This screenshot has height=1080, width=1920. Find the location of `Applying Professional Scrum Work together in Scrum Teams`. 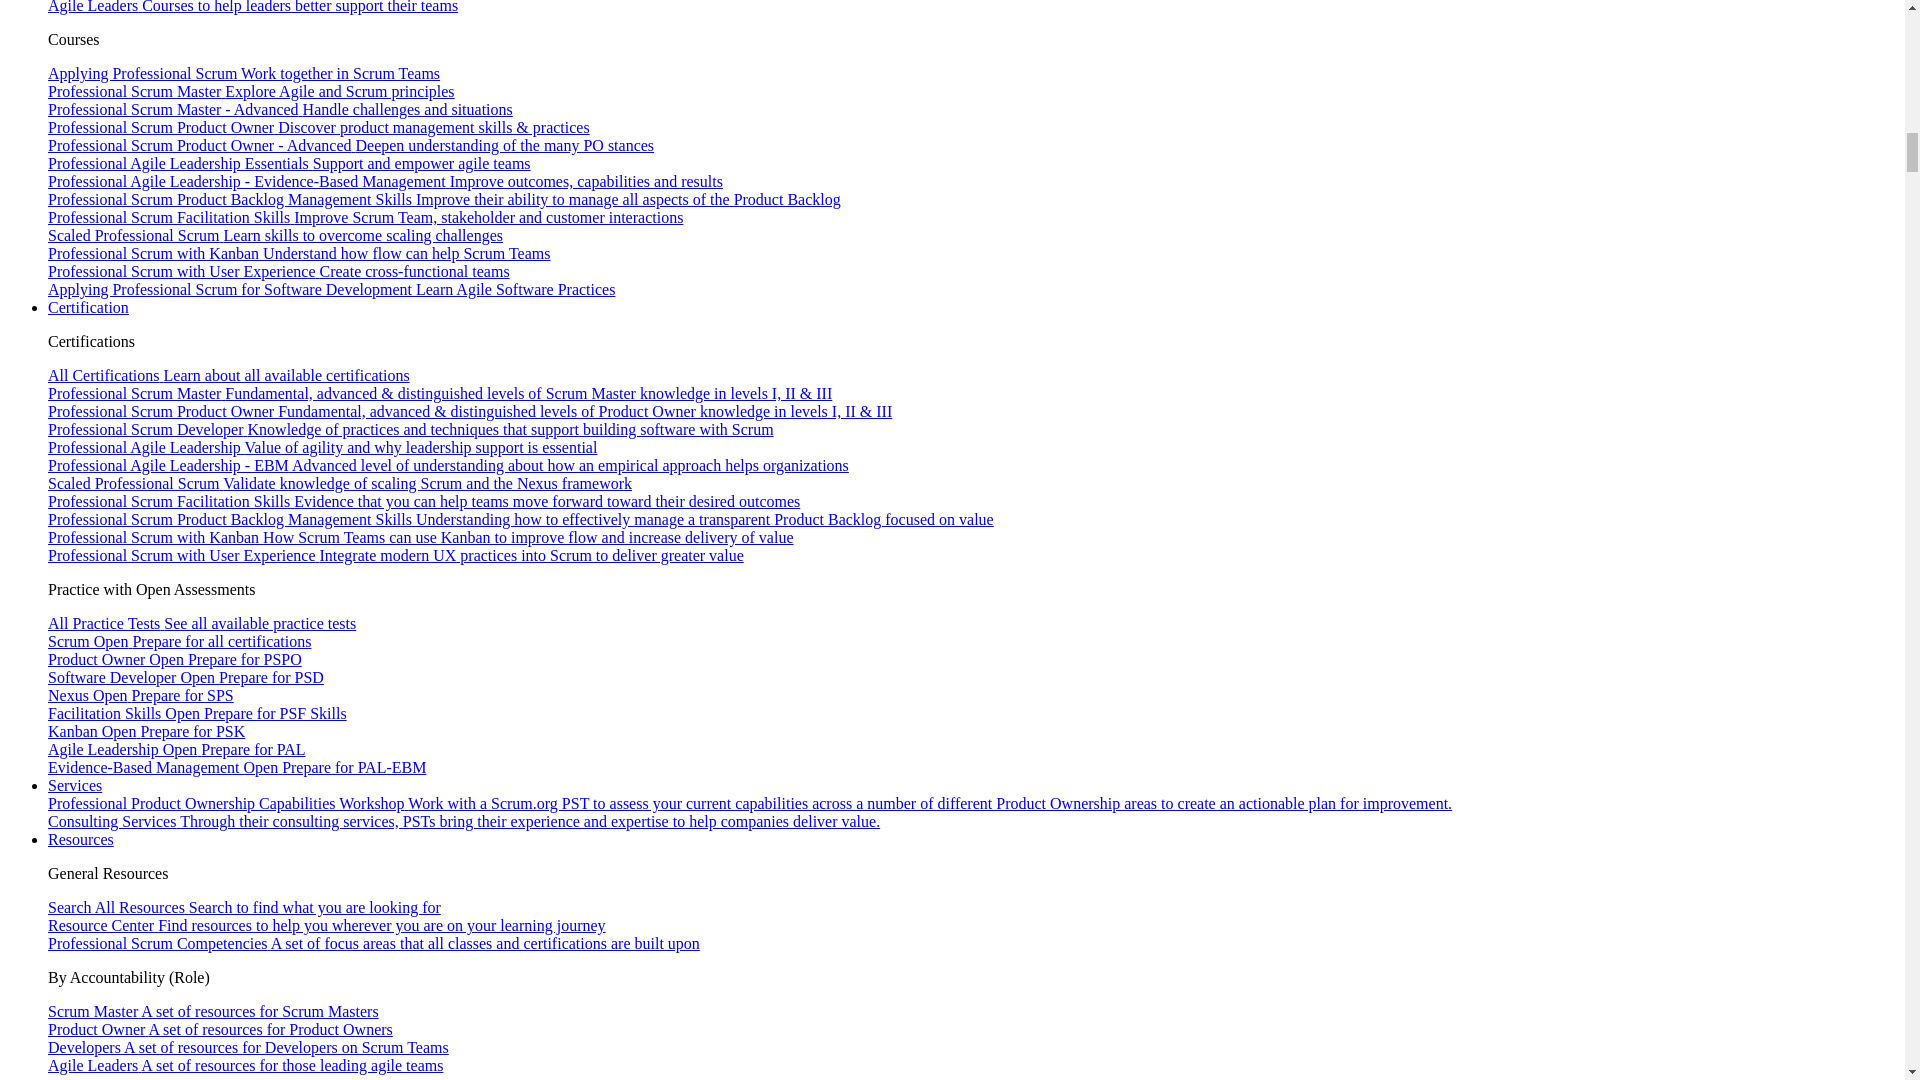

Applying Professional Scrum Work together in Scrum Teams is located at coordinates (244, 73).